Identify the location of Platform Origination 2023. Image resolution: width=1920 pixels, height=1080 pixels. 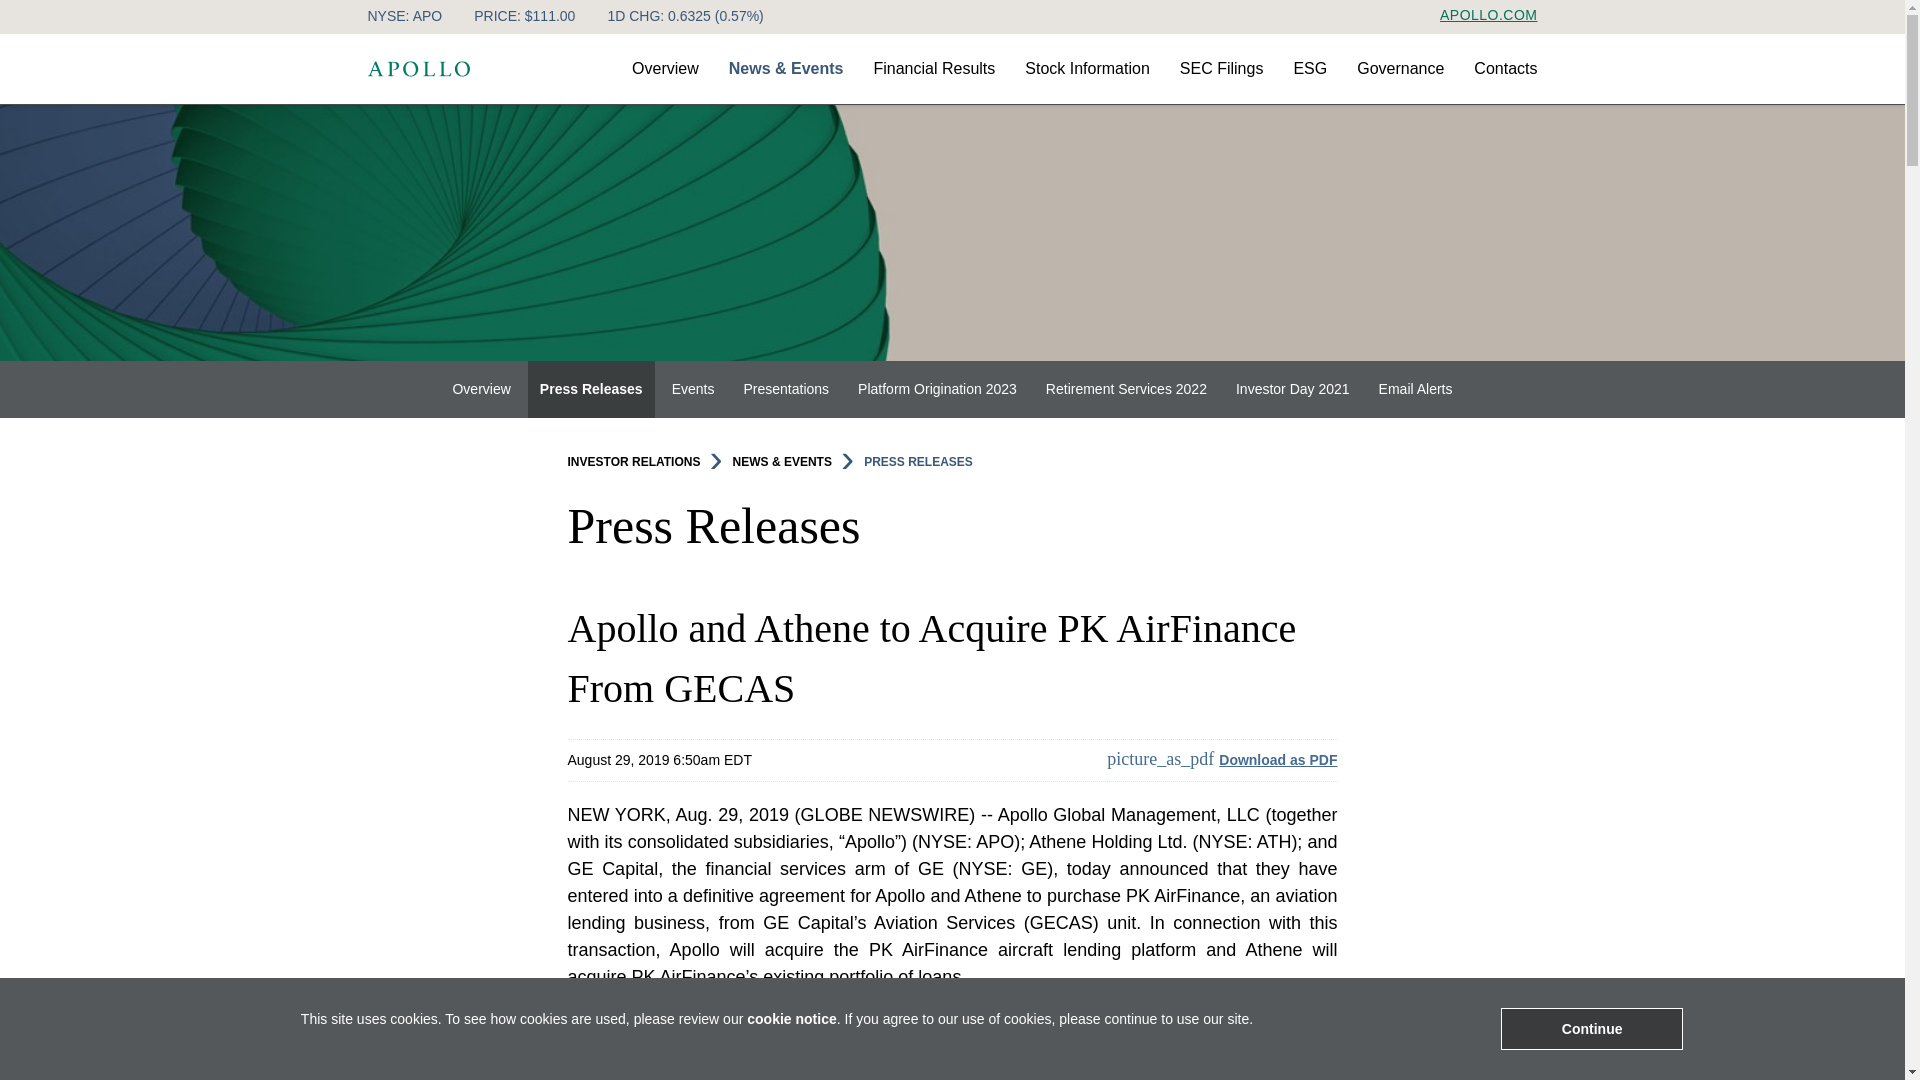
(938, 388).